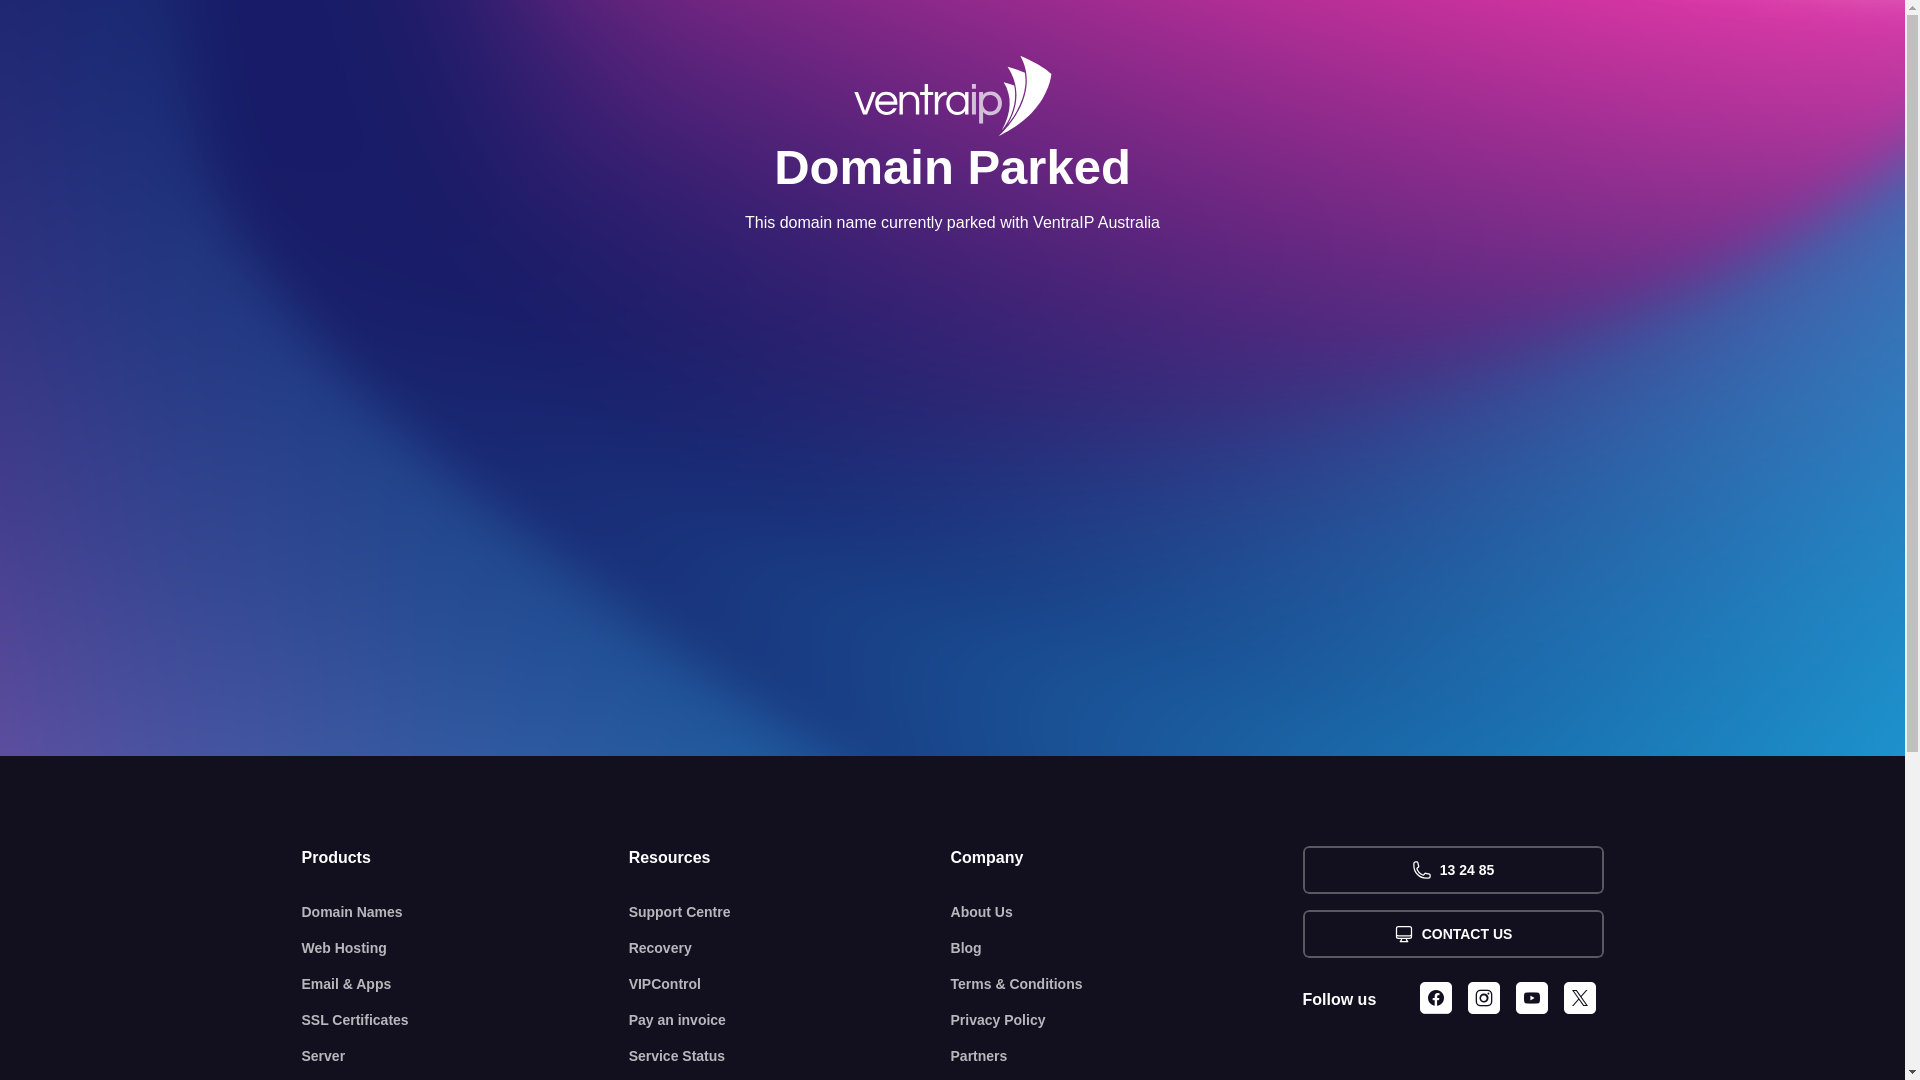 This screenshot has height=1080, width=1920. What do you see at coordinates (790, 1020) in the screenshot?
I see `Pay an invoice` at bounding box center [790, 1020].